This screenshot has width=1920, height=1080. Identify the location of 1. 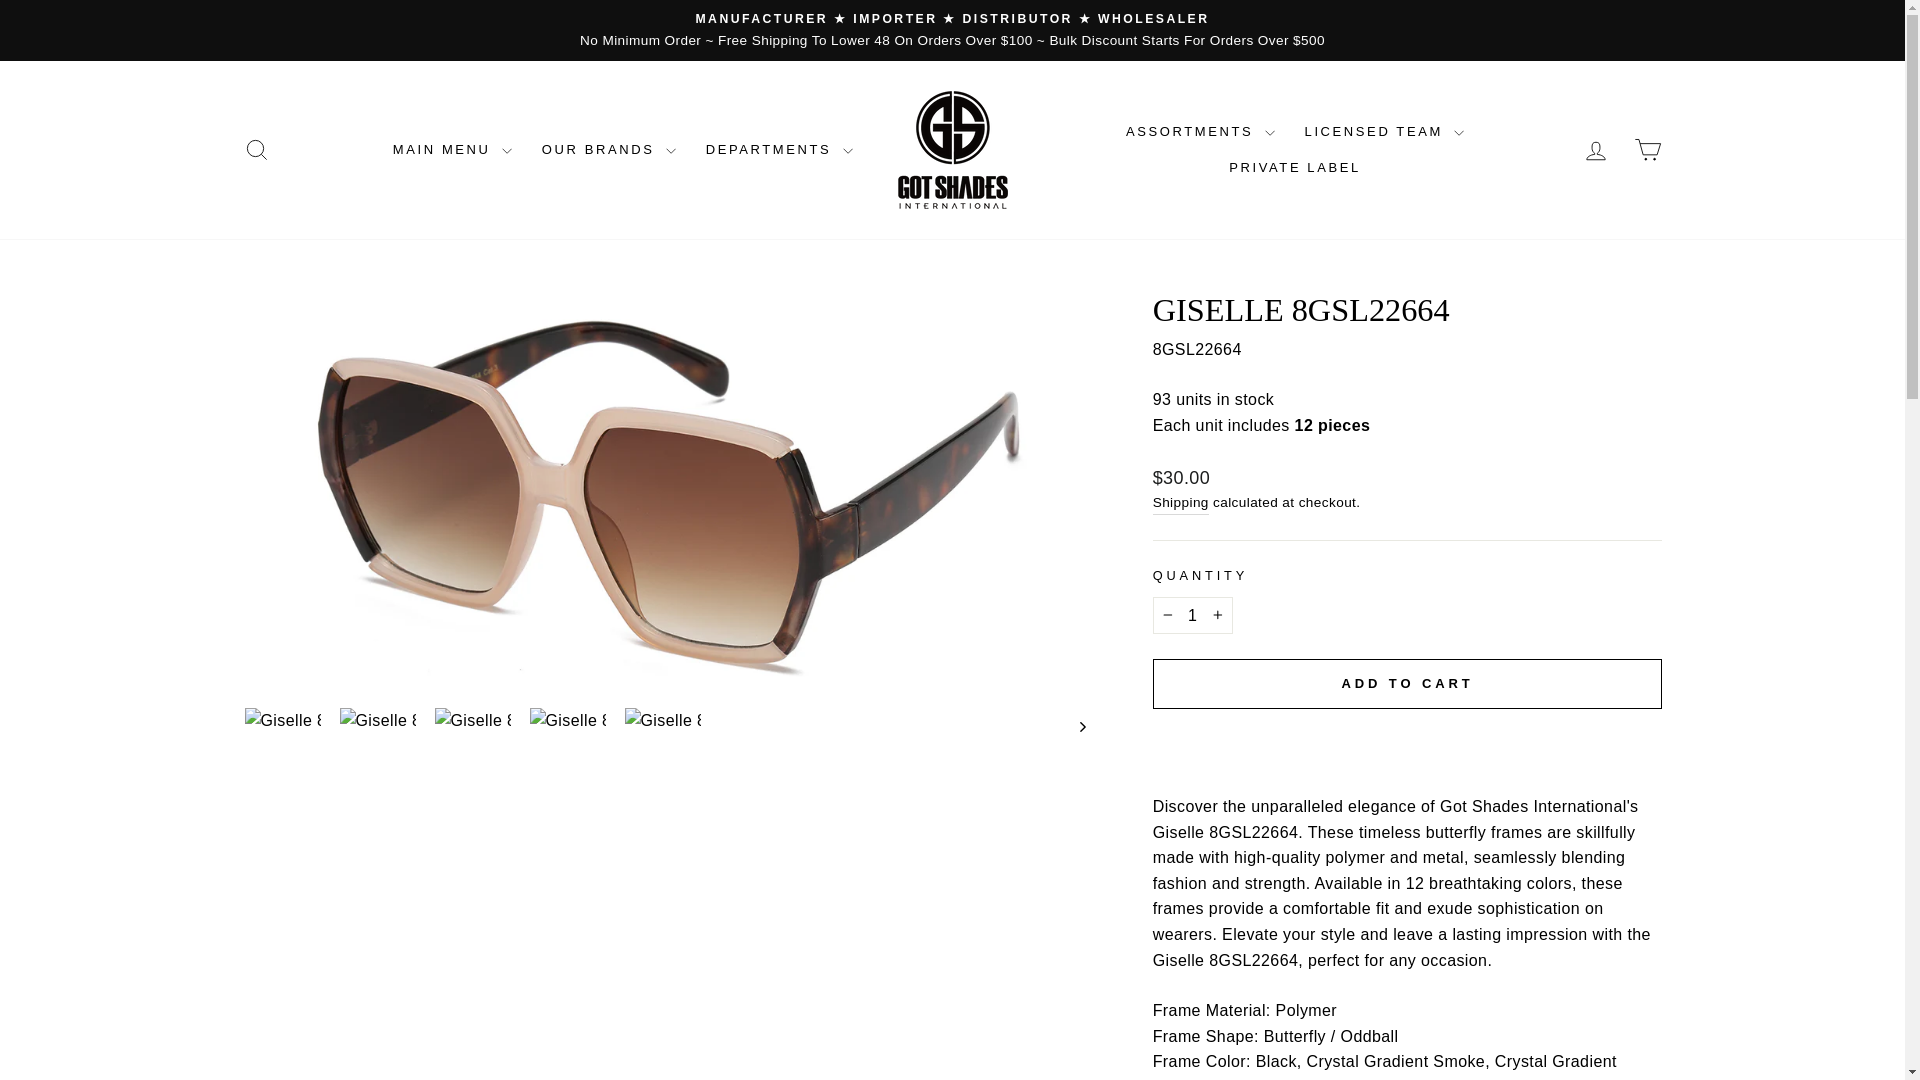
(1192, 616).